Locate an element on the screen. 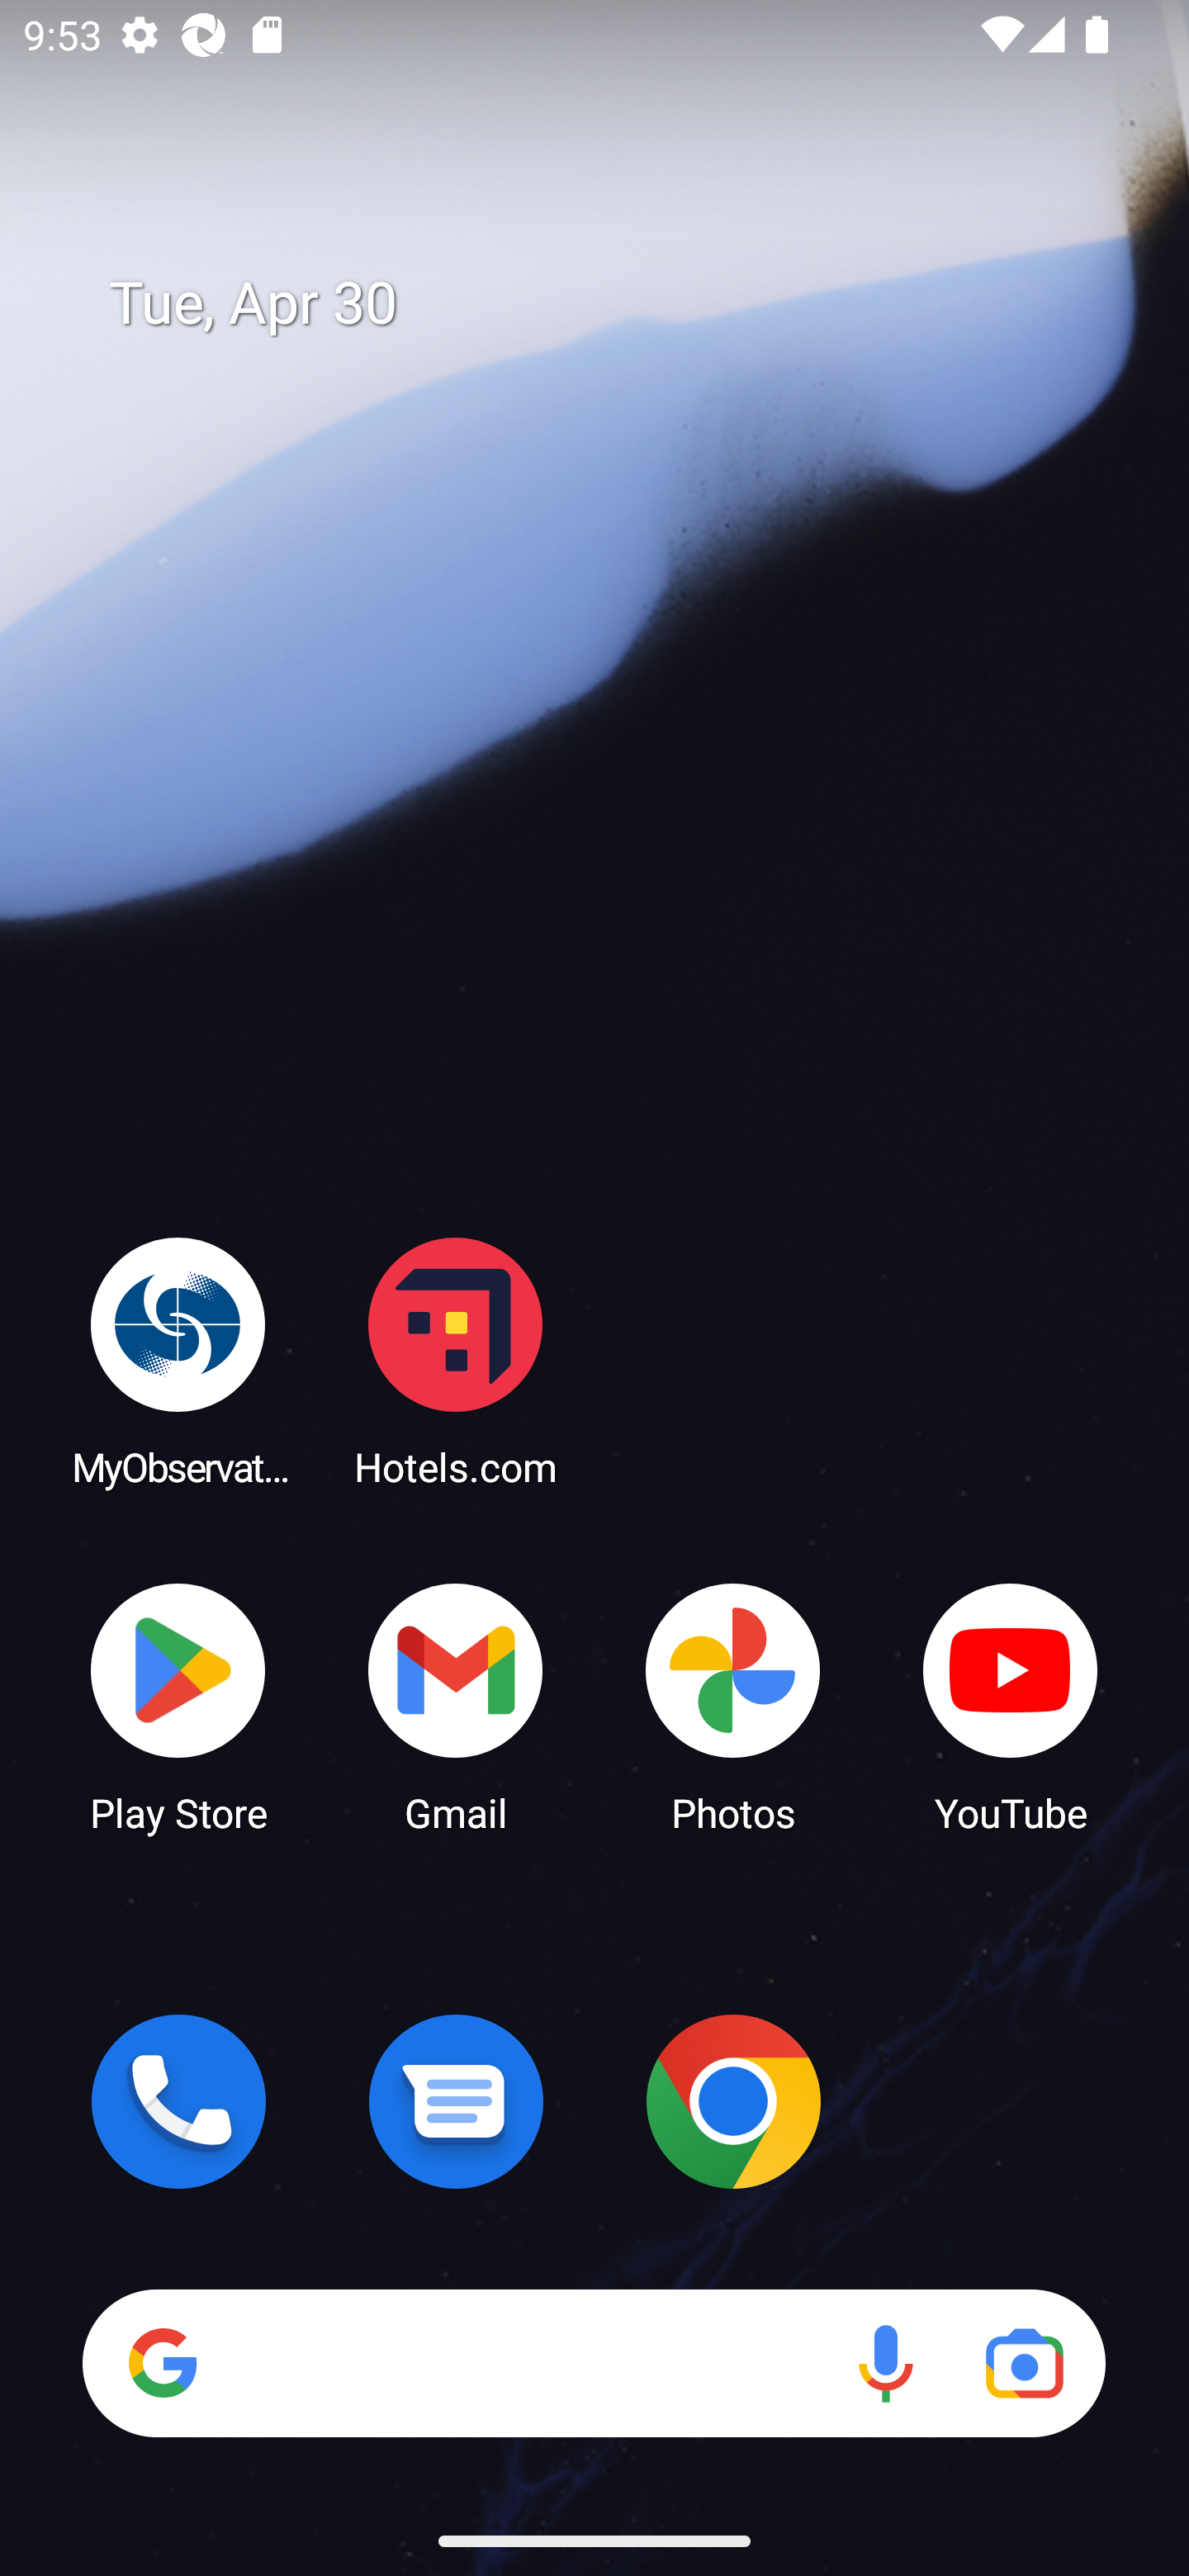  Messages is located at coordinates (456, 2101).